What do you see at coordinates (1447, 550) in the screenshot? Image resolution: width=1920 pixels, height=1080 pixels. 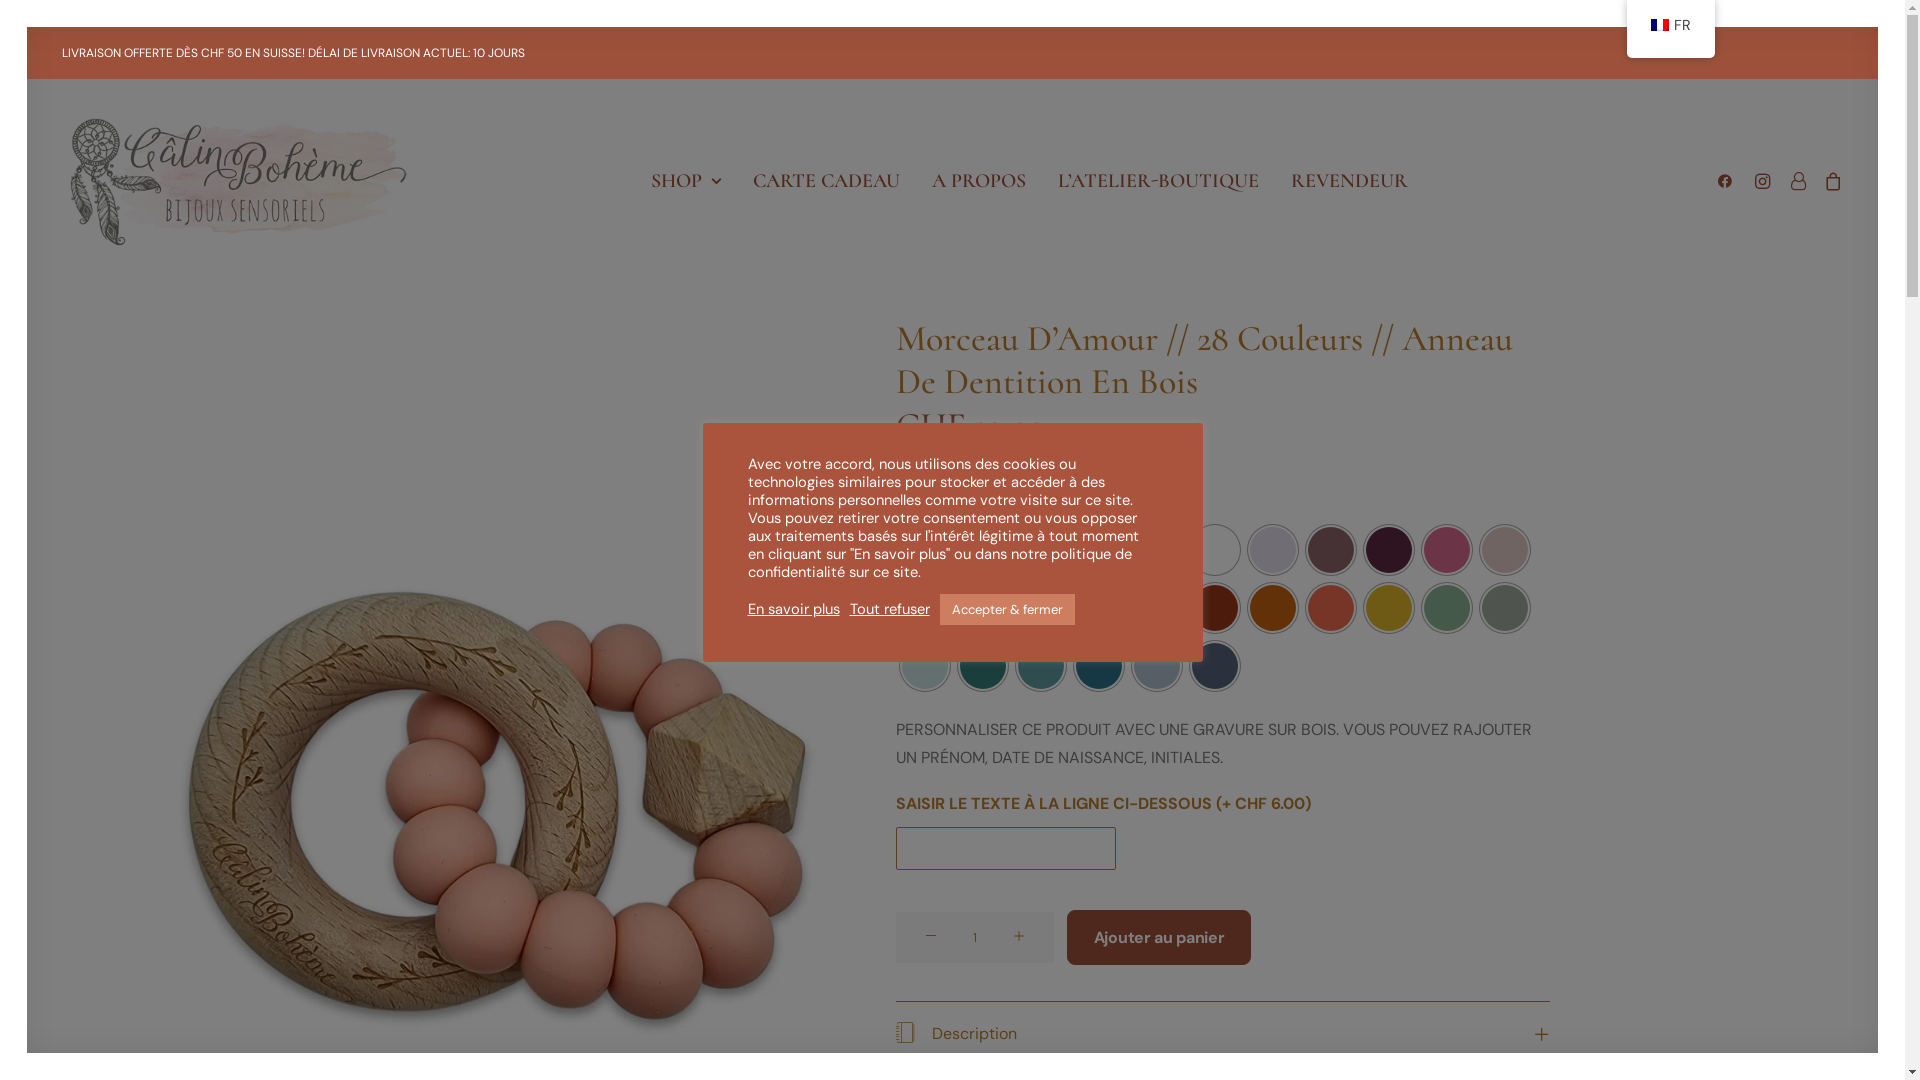 I see `Rose vintage` at bounding box center [1447, 550].